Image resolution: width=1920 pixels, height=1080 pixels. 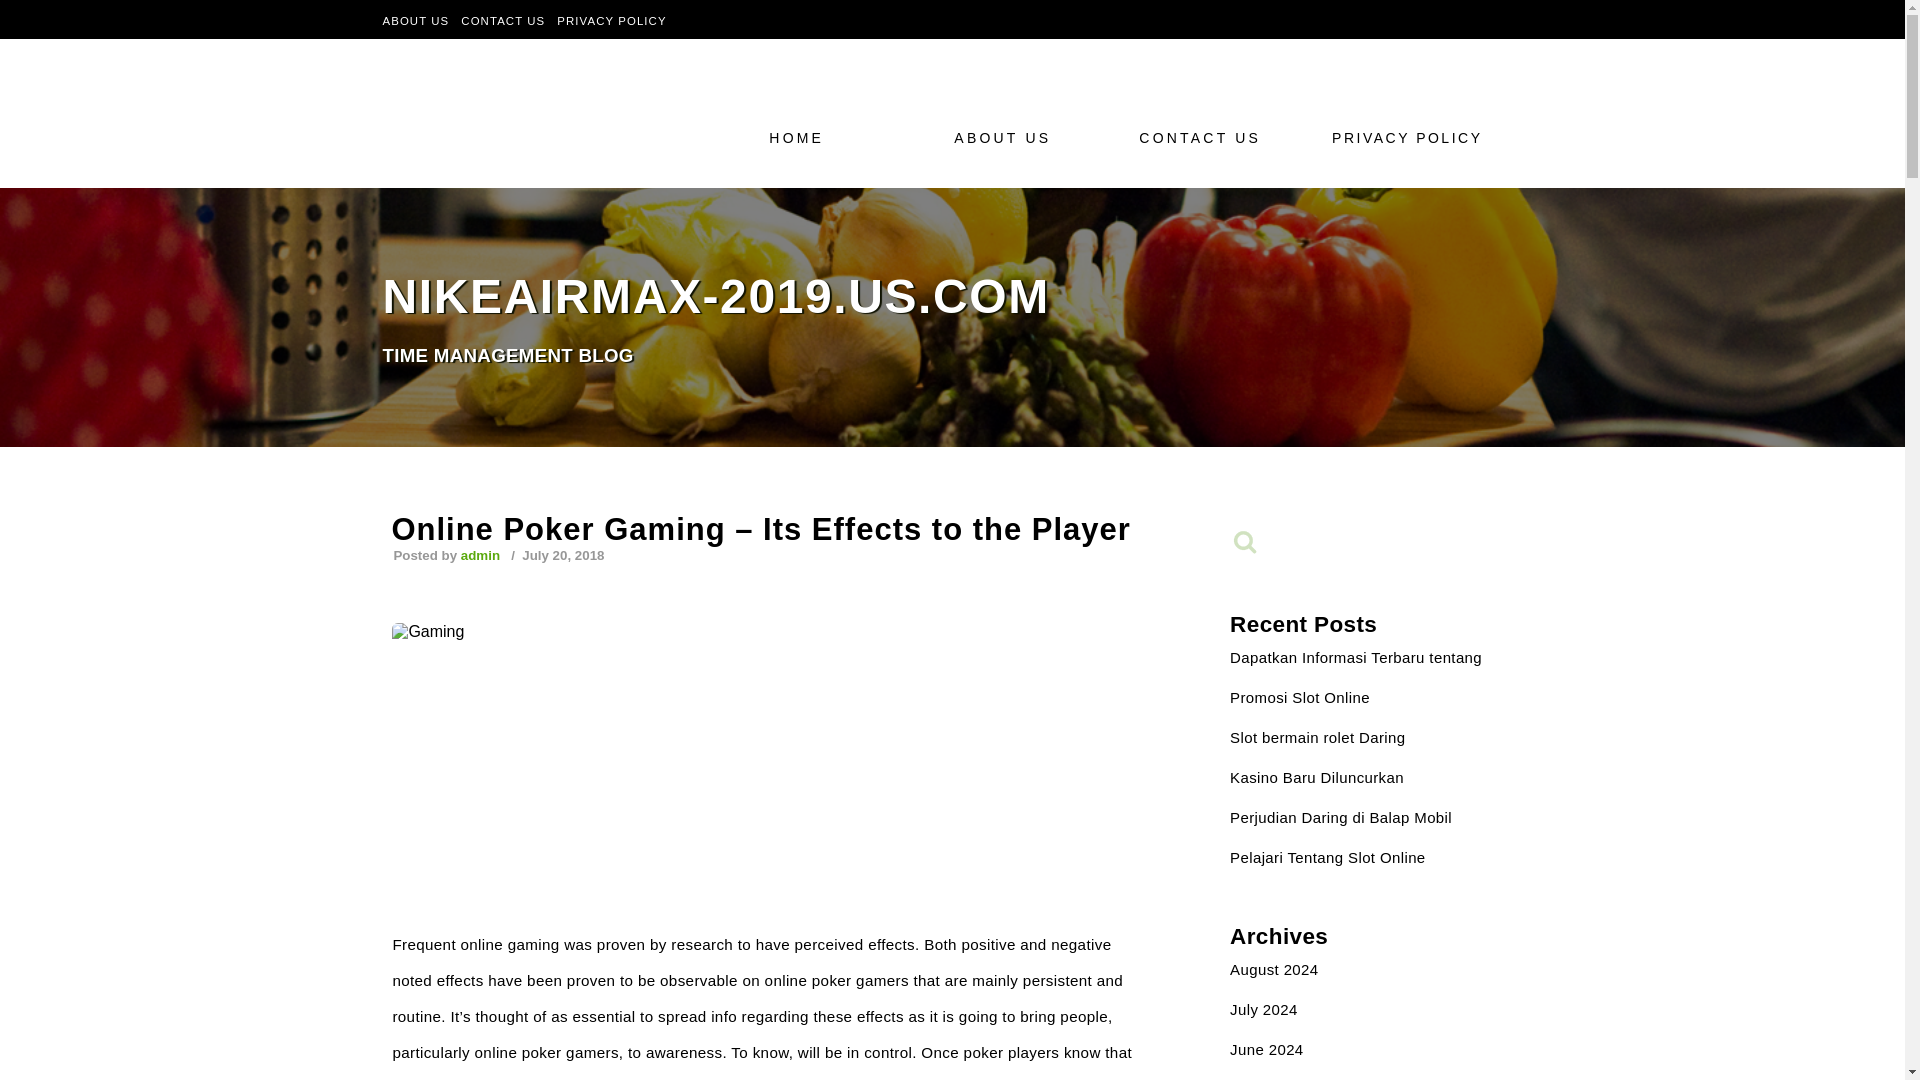 What do you see at coordinates (1266, 1050) in the screenshot?
I see `June 2024` at bounding box center [1266, 1050].